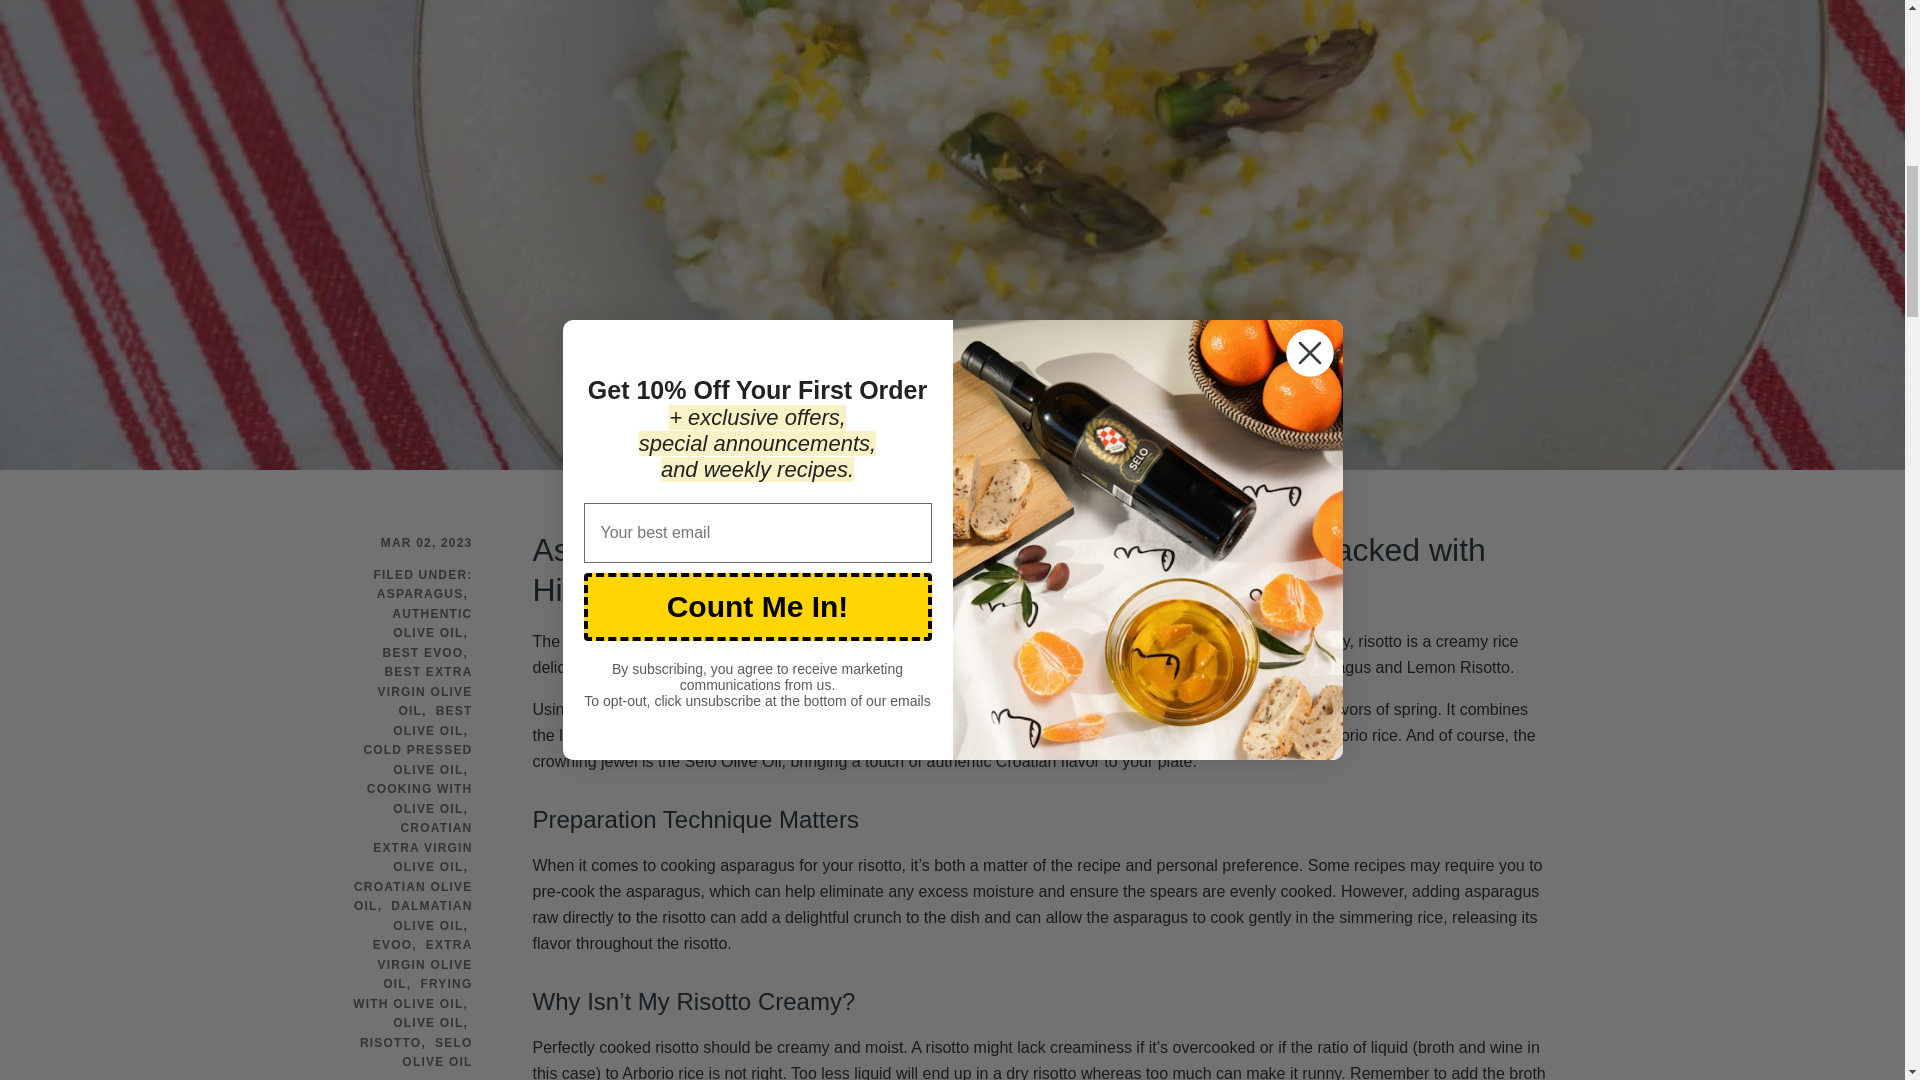 The width and height of the screenshot is (1920, 1080). What do you see at coordinates (424, 964) in the screenshot?
I see `EXTRA VIRGIN OLIVE OIL` at bounding box center [424, 964].